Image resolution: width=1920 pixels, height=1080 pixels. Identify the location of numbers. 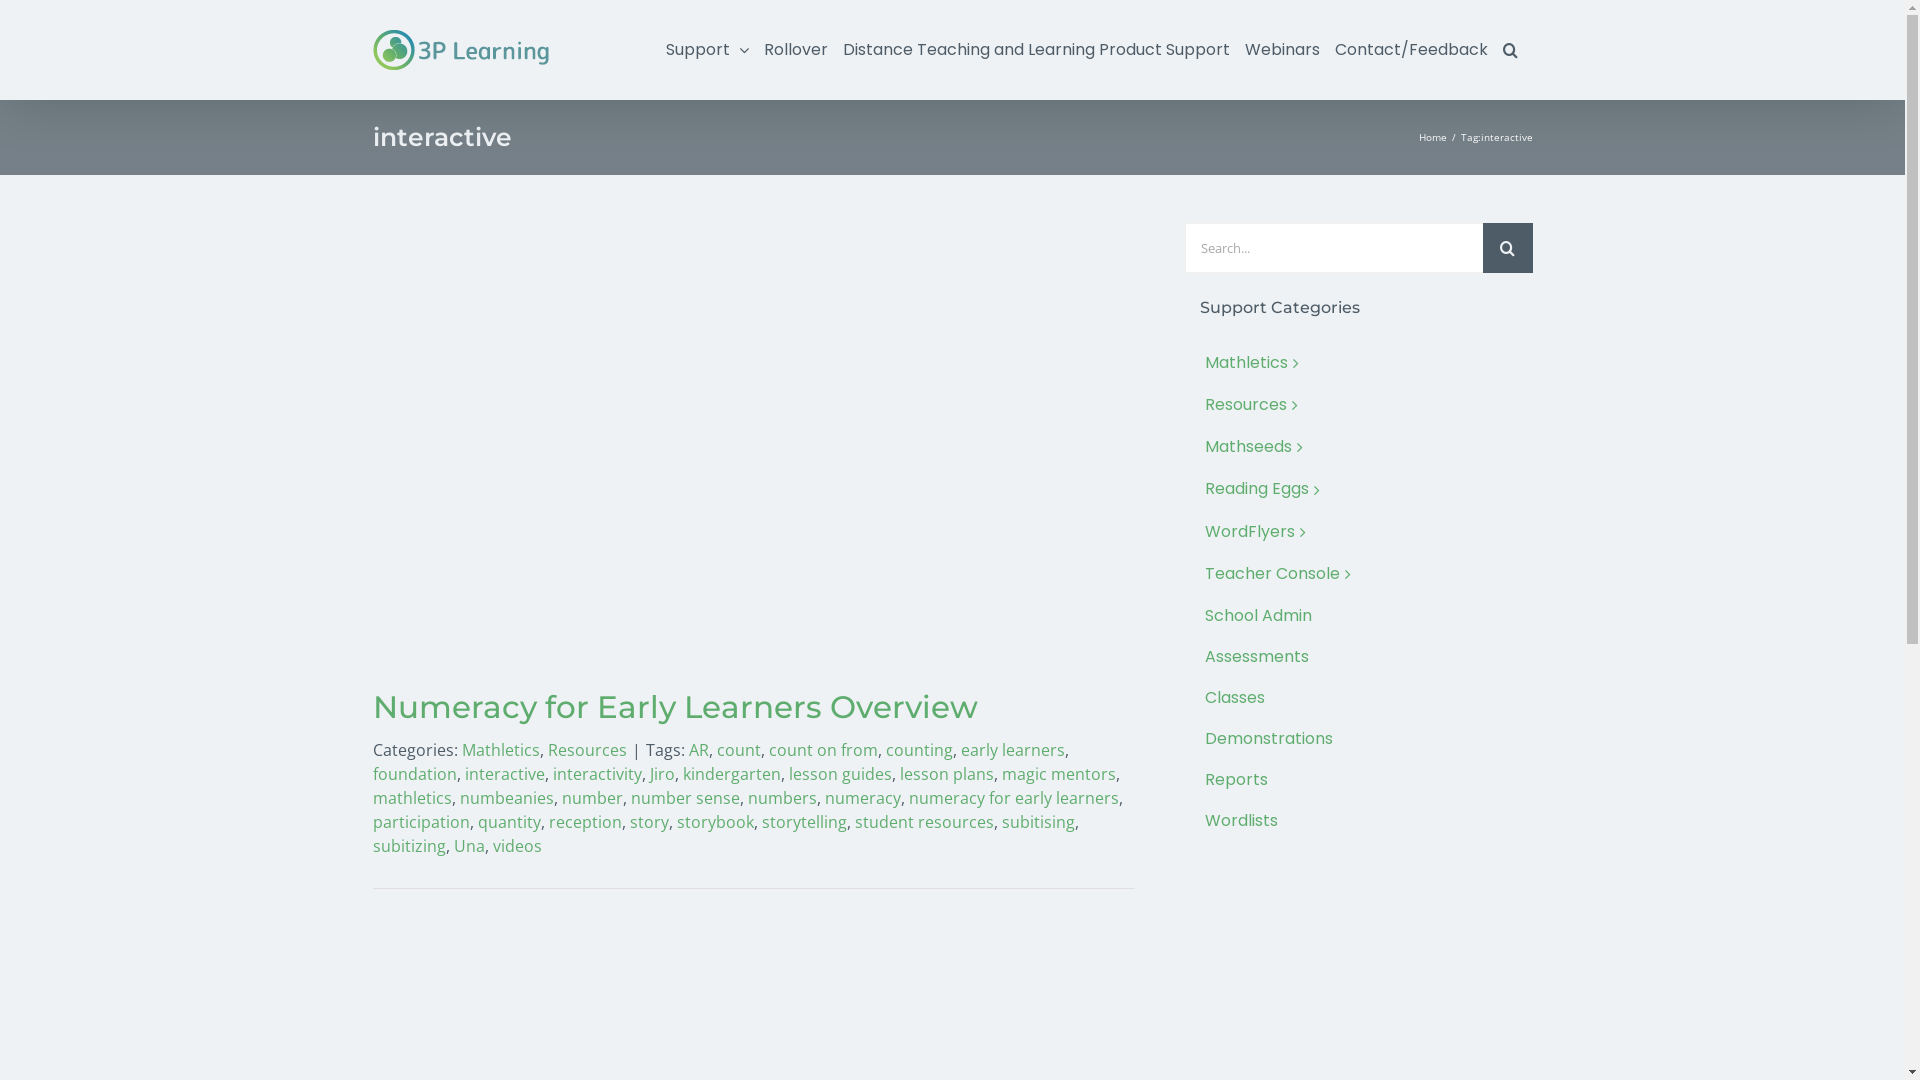
(782, 798).